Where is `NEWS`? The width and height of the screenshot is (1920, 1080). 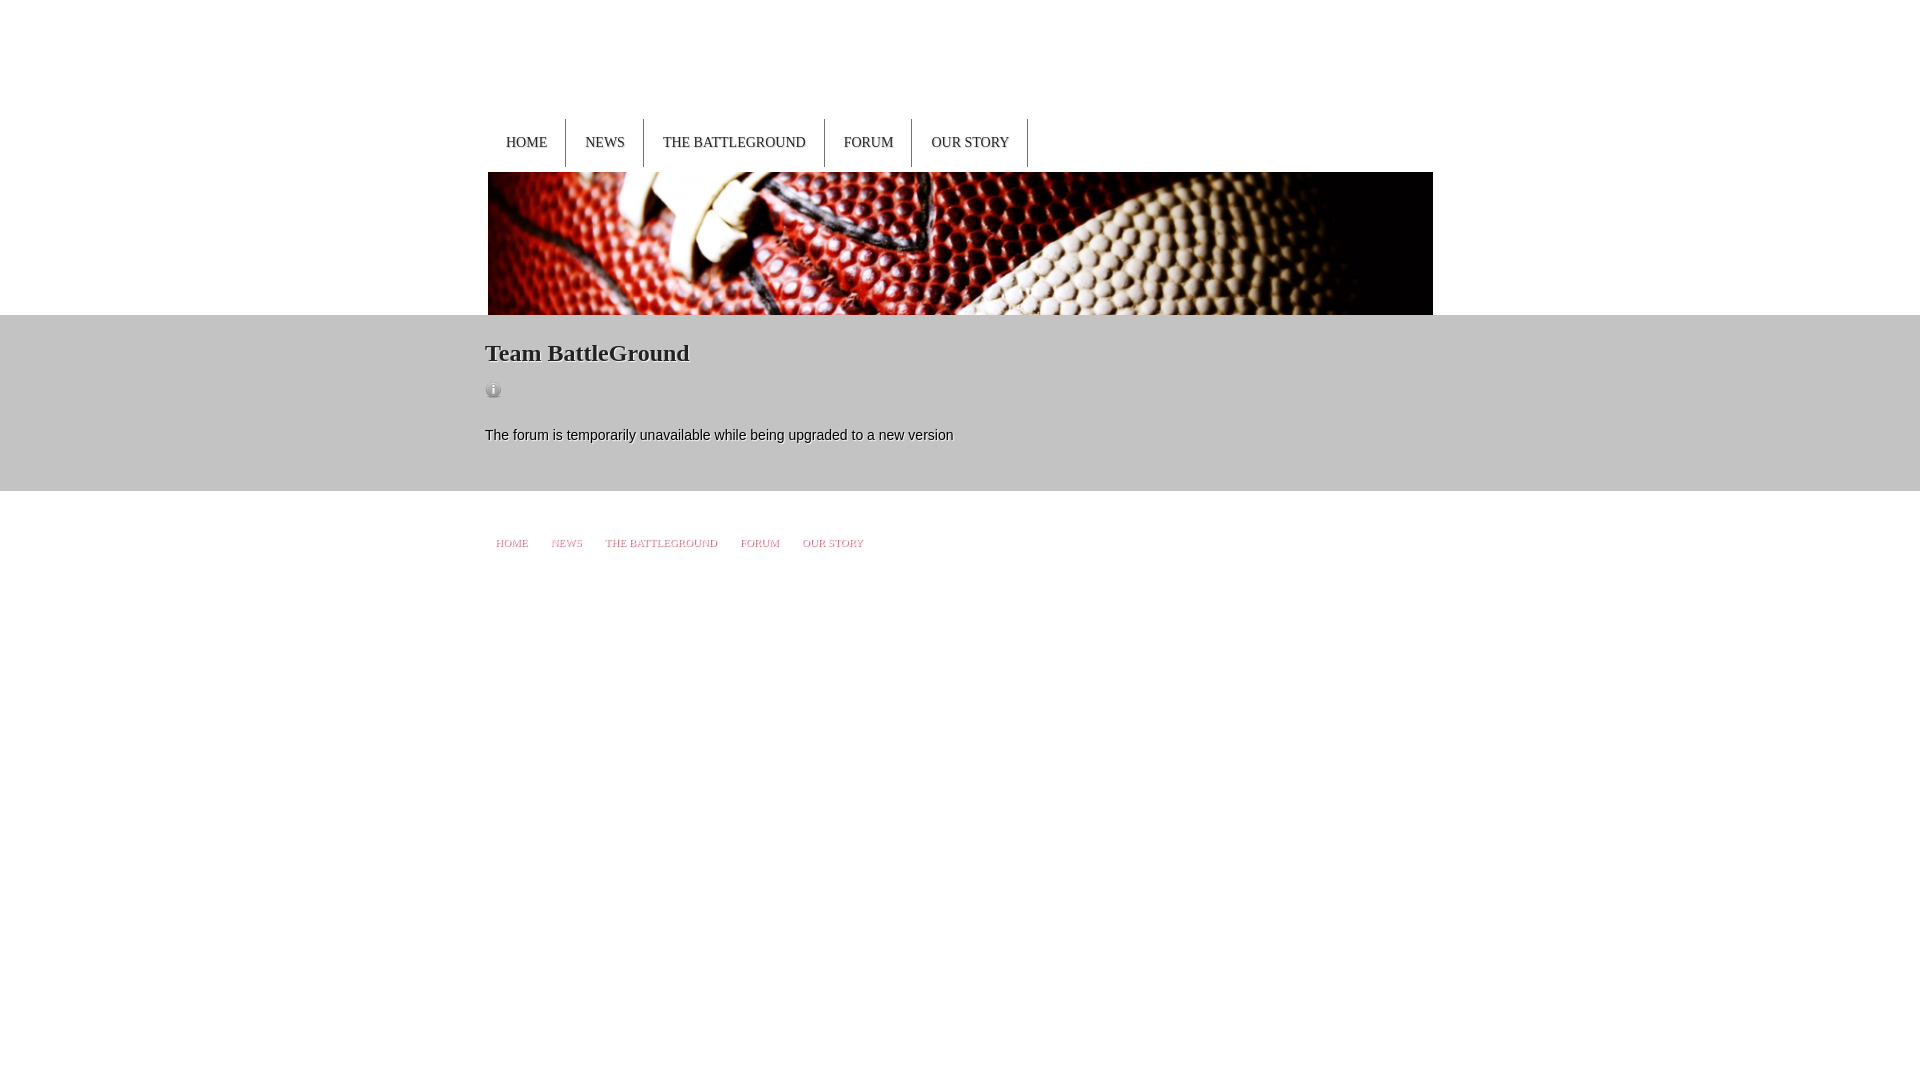
NEWS is located at coordinates (604, 142).